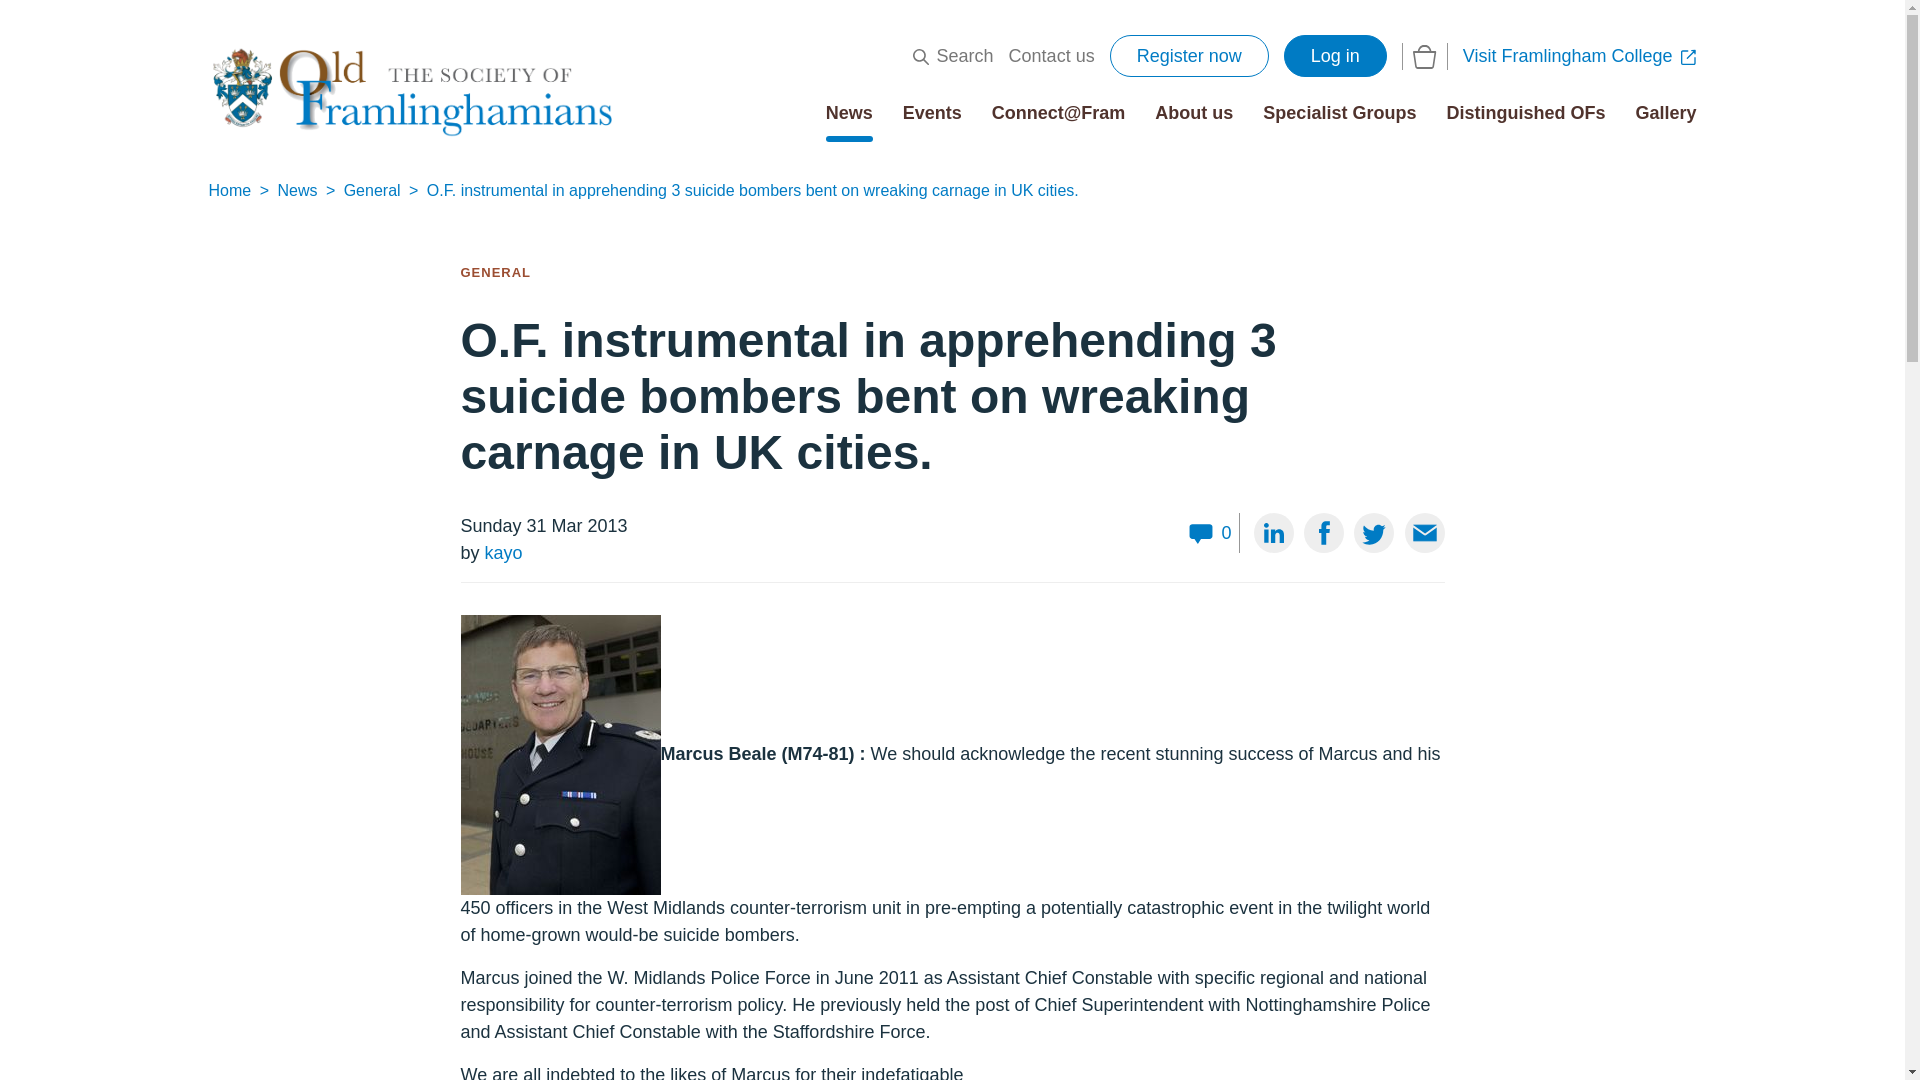 The height and width of the screenshot is (1080, 1920). I want to click on General, so click(374, 190).